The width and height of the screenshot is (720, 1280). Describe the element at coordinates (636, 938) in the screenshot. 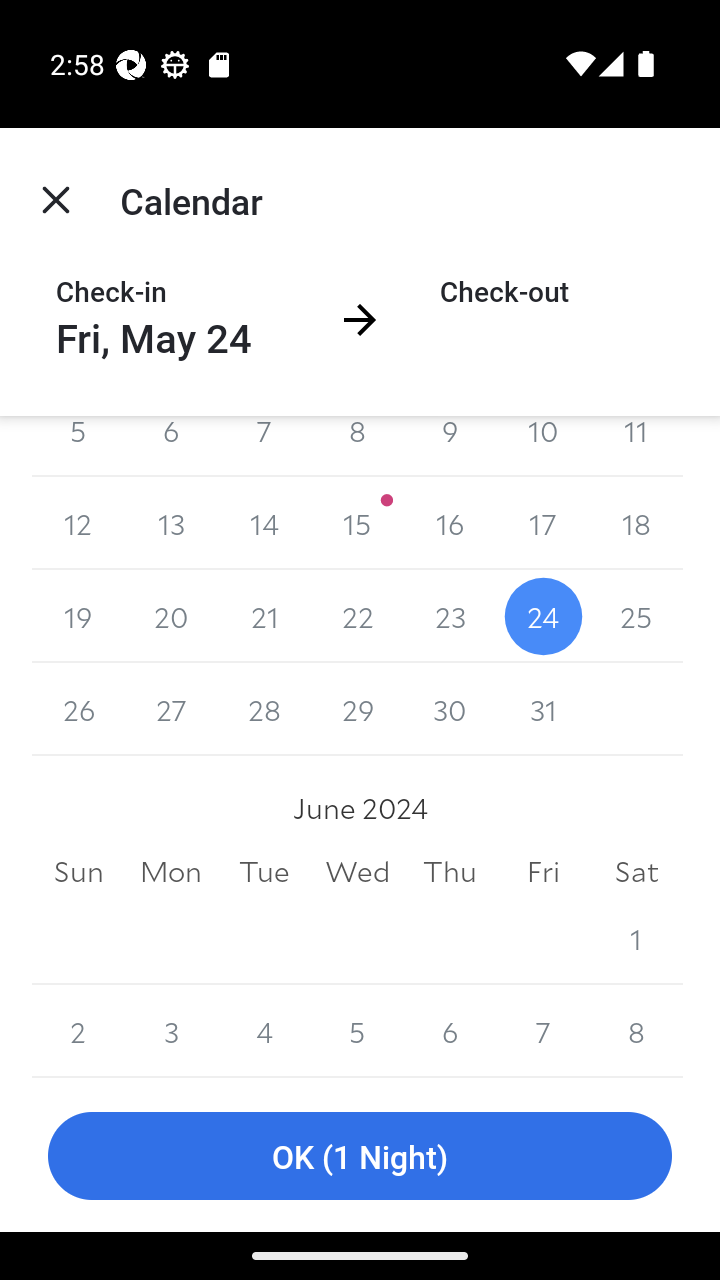

I see `1 1 June 2024` at that location.